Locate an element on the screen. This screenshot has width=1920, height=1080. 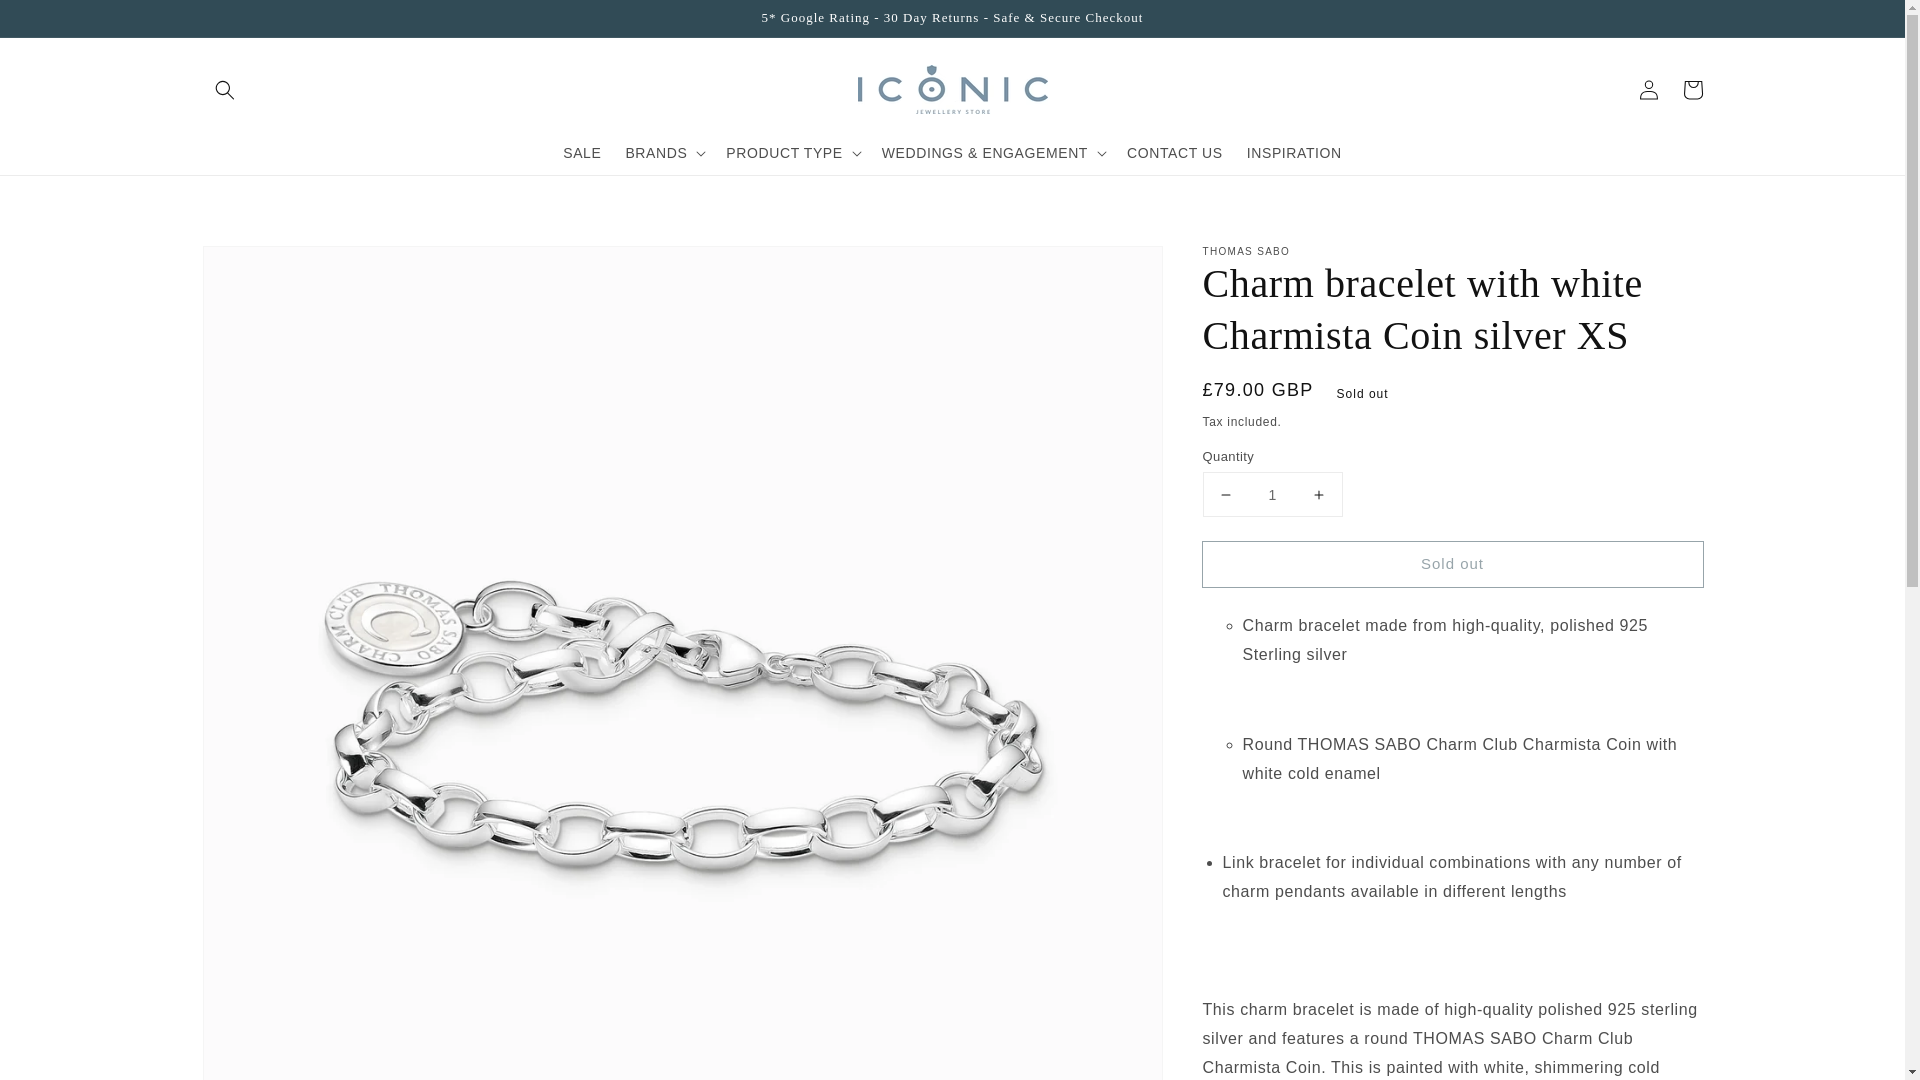
1 is located at coordinates (1272, 494).